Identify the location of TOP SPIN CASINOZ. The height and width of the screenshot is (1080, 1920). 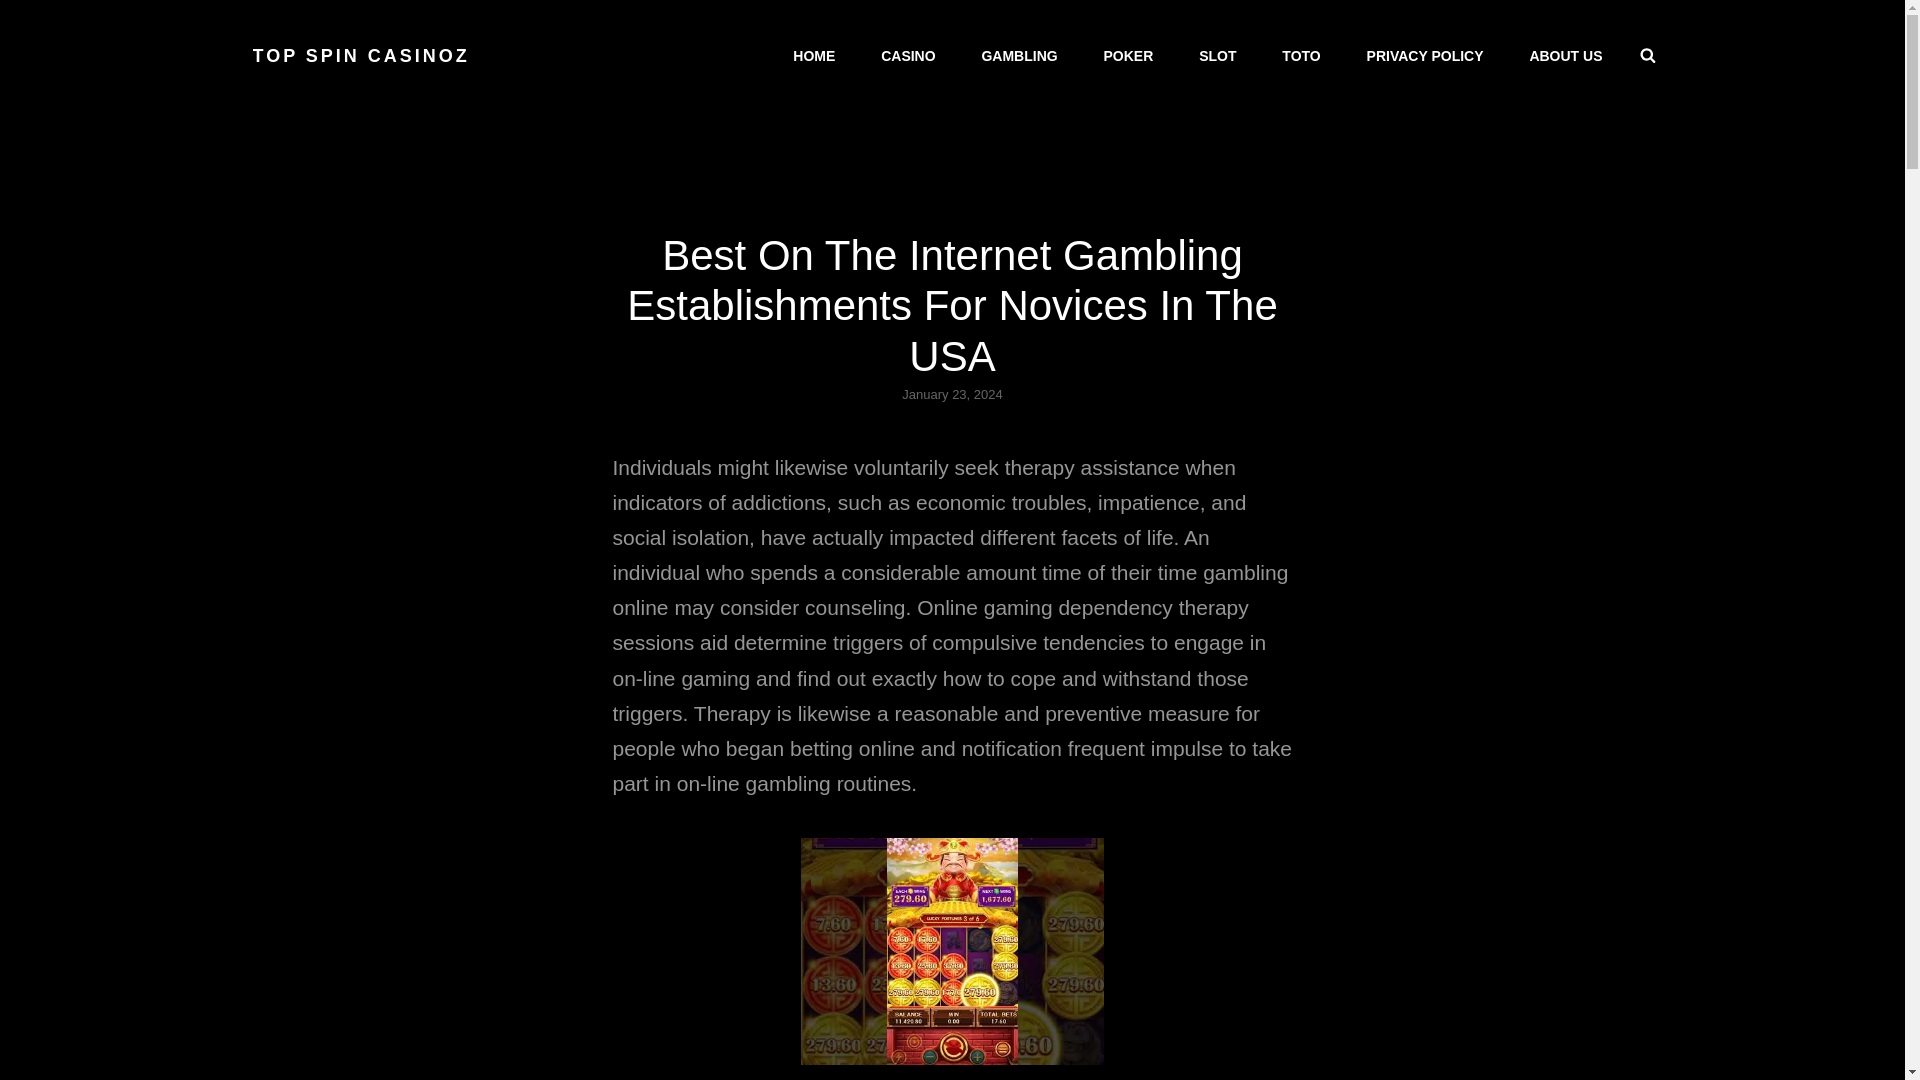
(360, 56).